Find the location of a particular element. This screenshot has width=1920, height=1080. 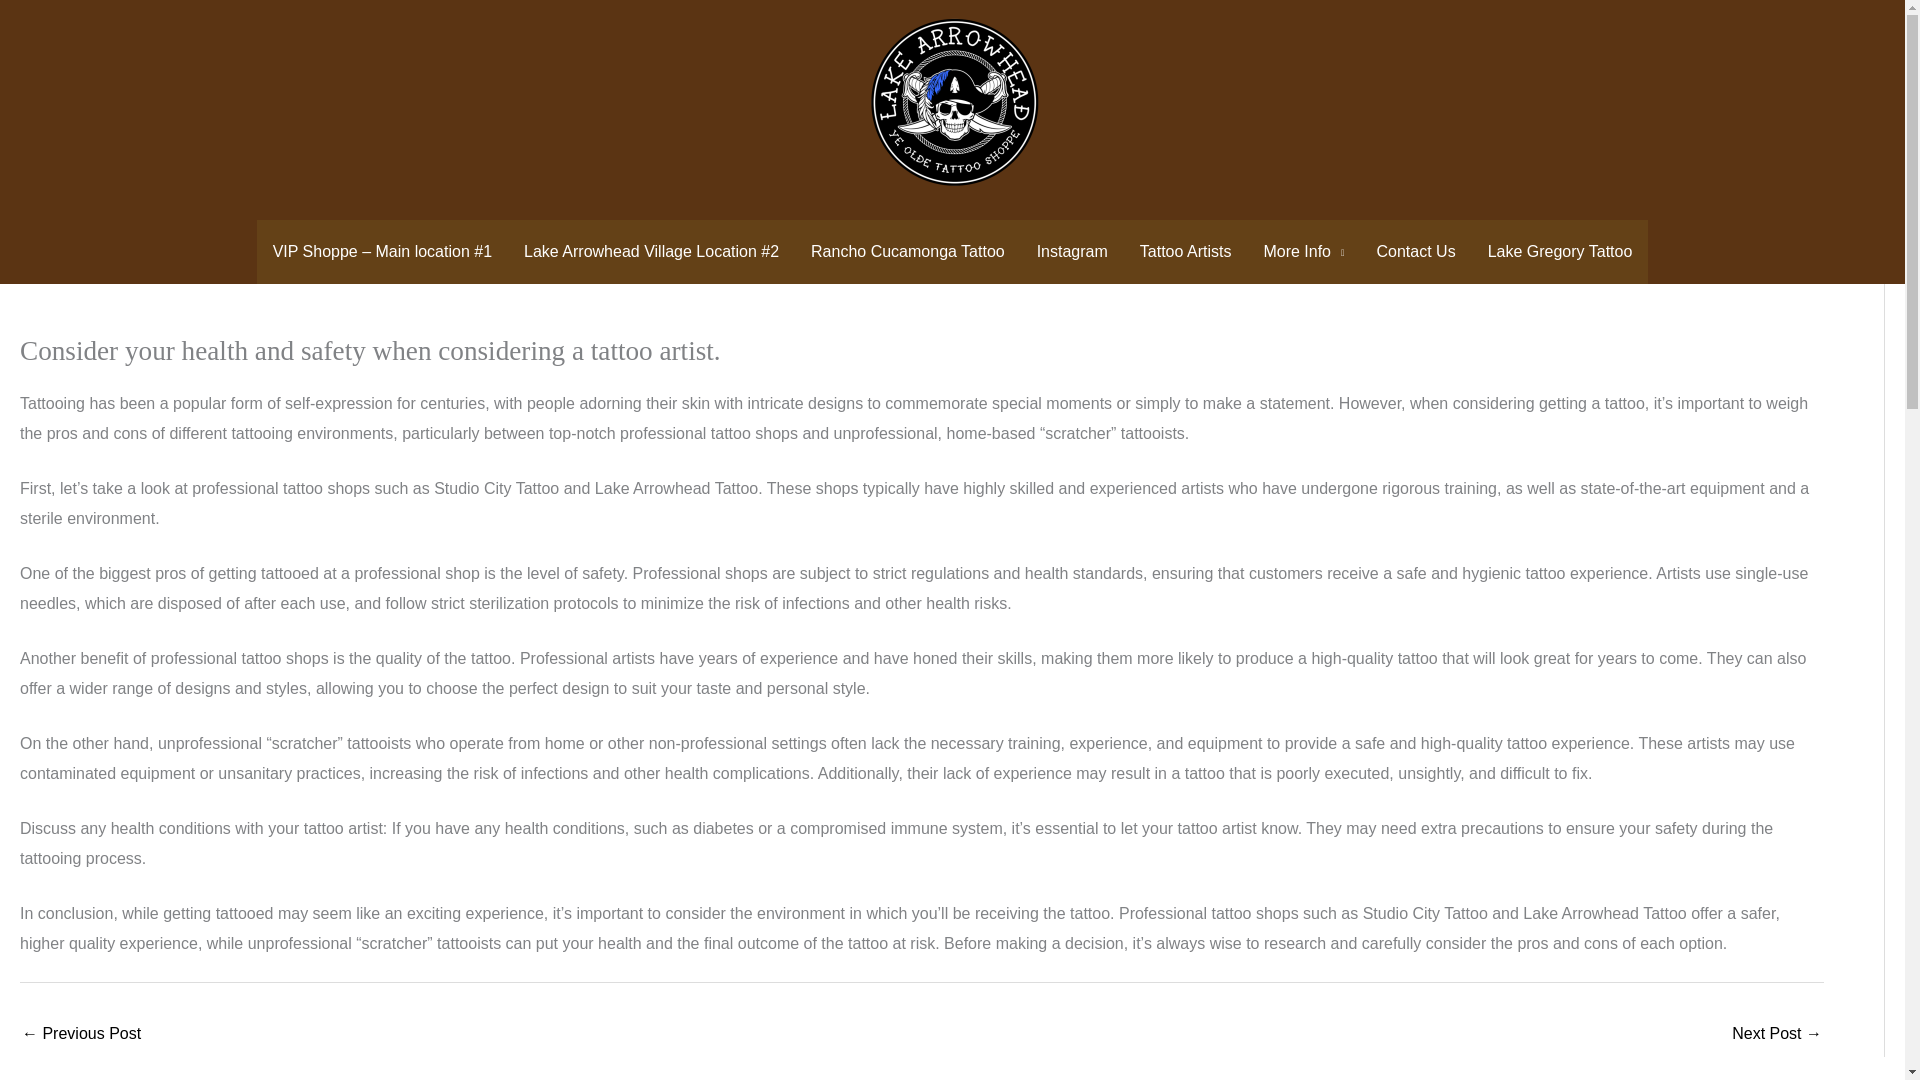

News is located at coordinates (48, 116).